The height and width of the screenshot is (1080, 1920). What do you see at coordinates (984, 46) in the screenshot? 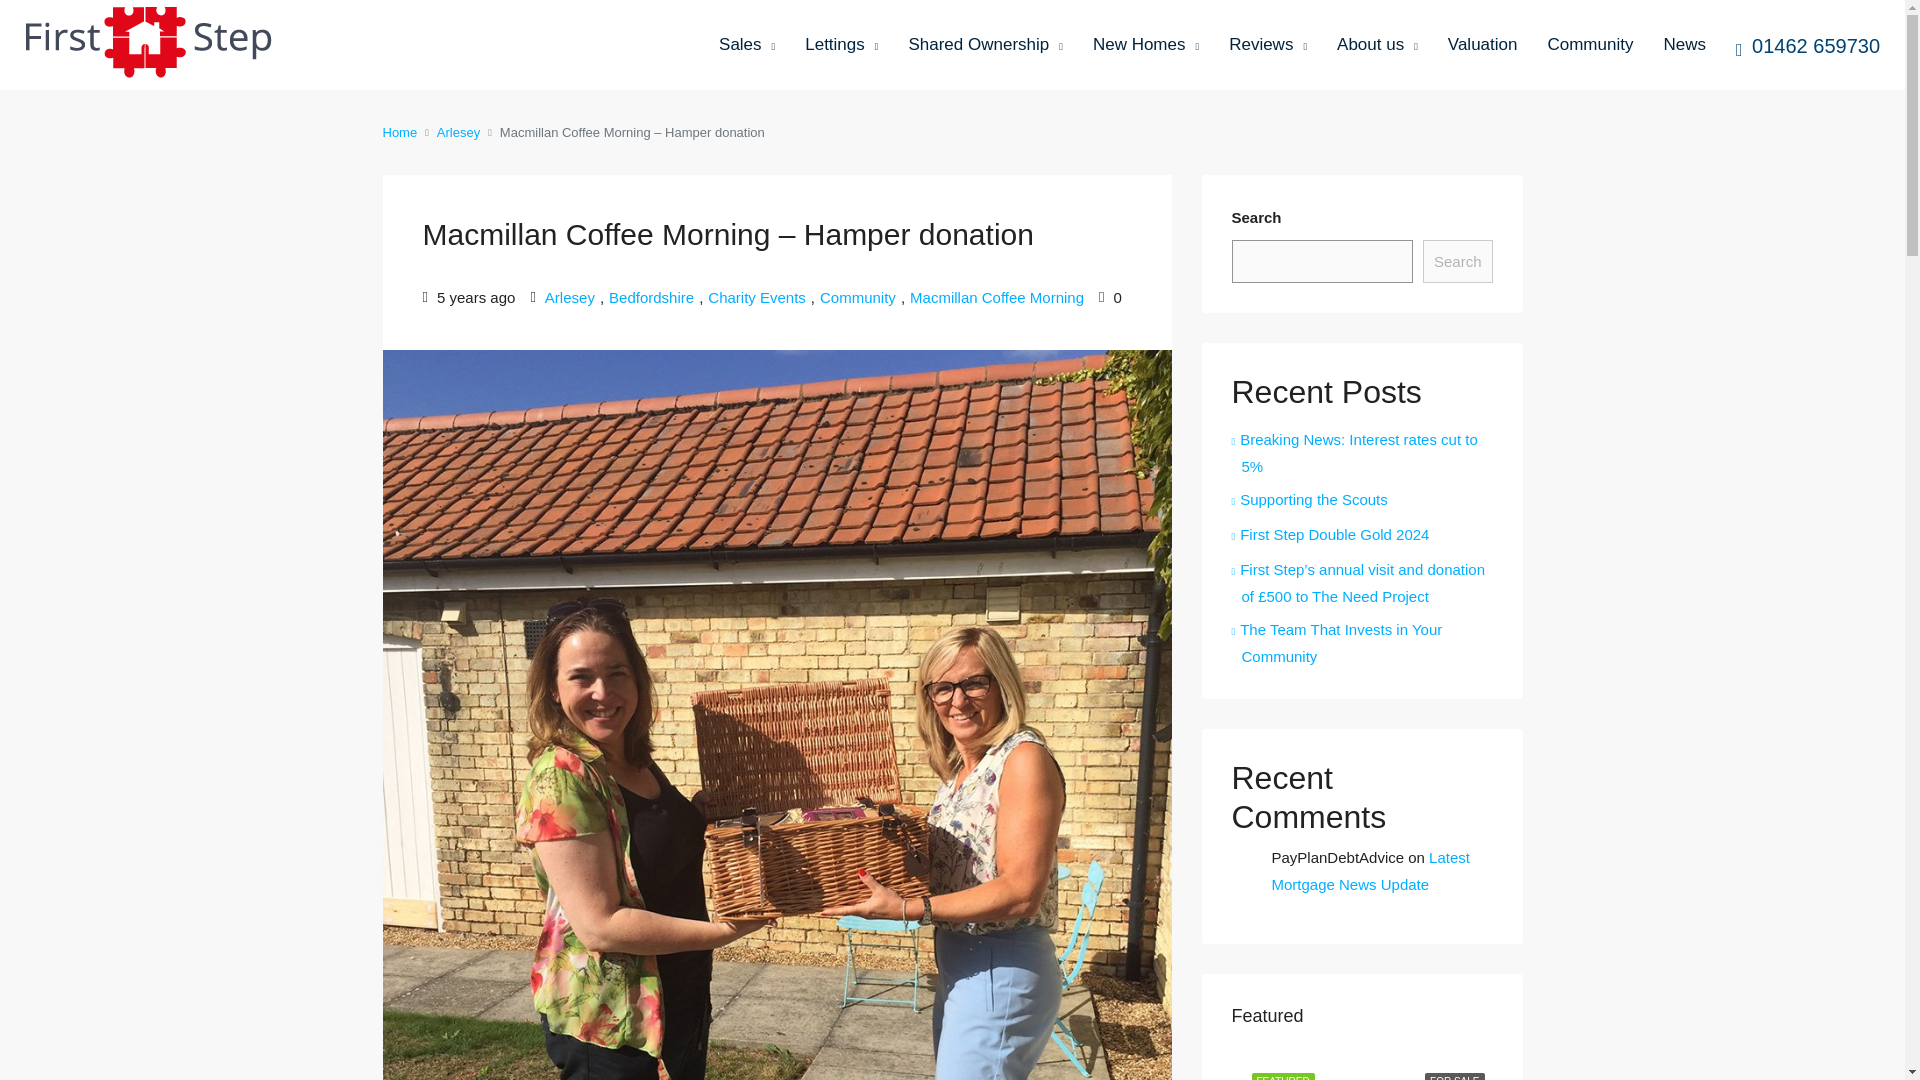
I see `Shared Ownership` at bounding box center [984, 46].